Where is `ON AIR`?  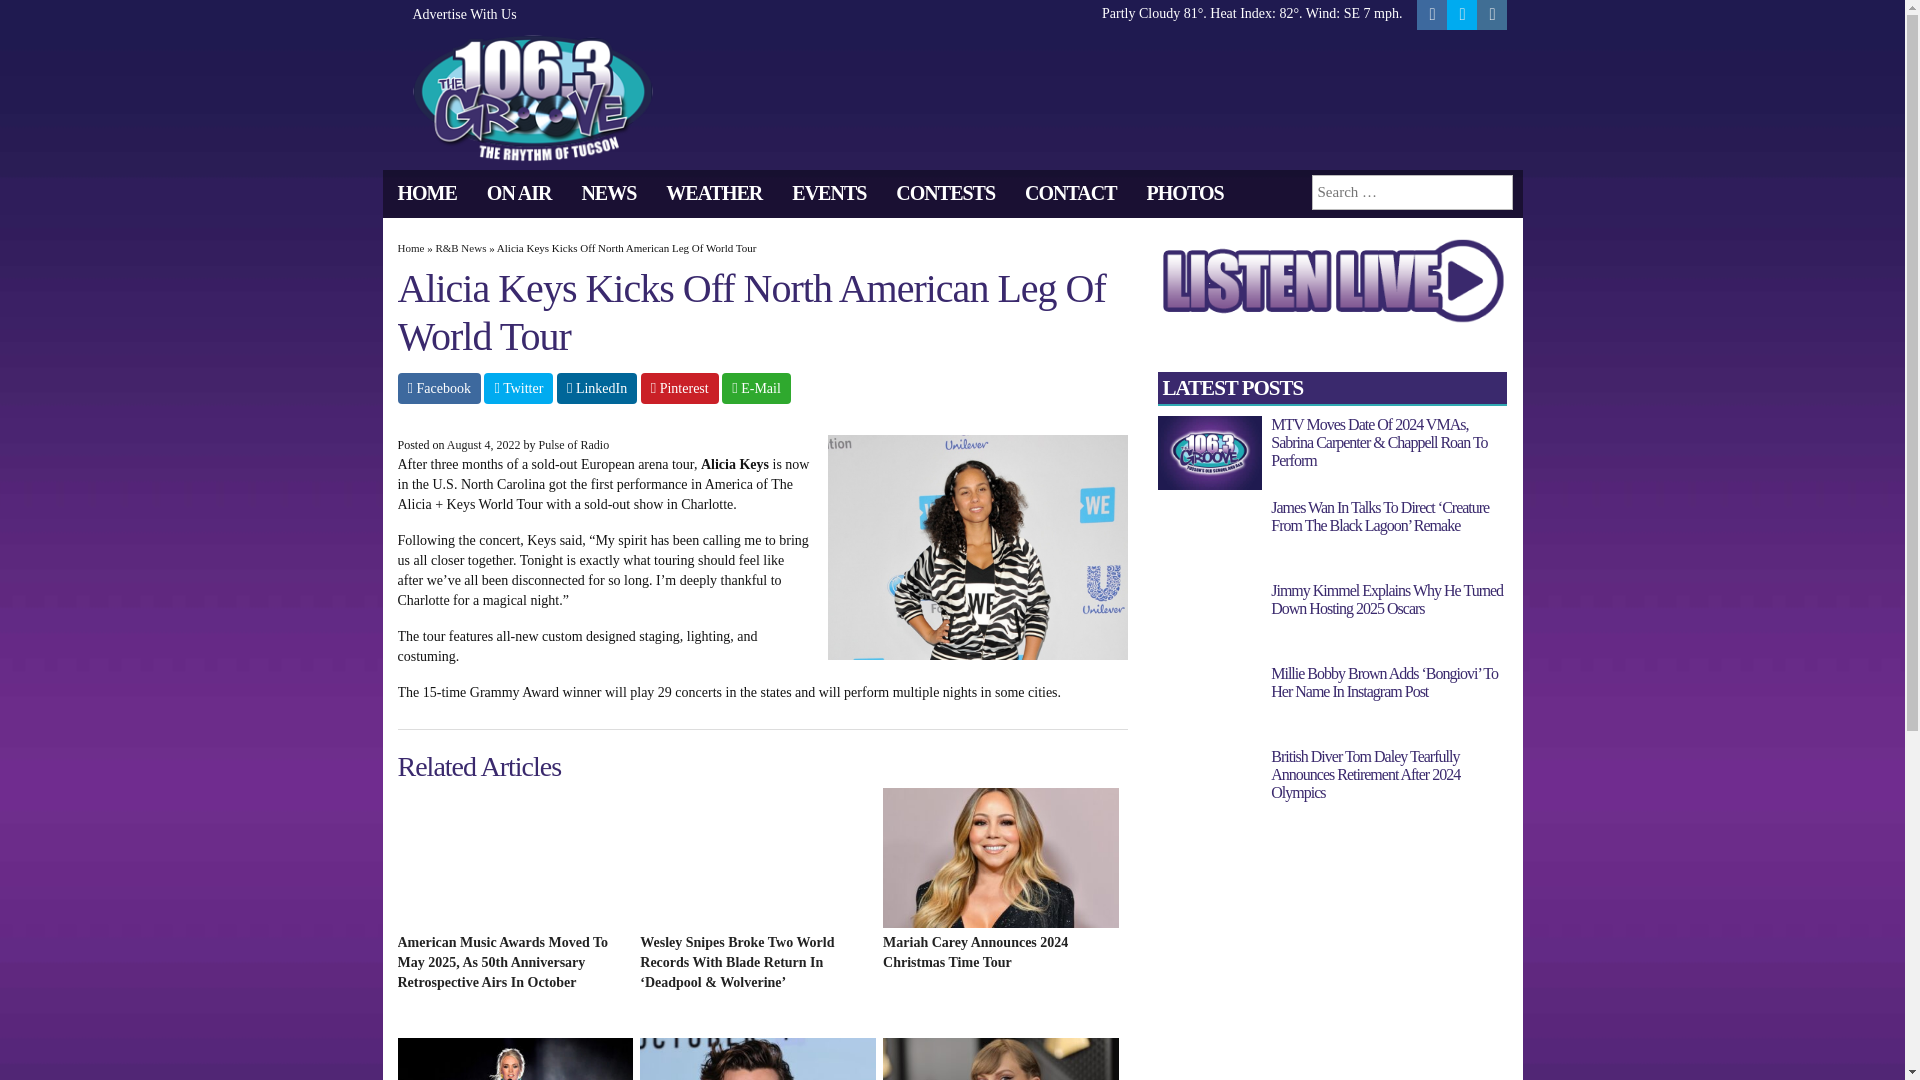
ON AIR is located at coordinates (519, 193).